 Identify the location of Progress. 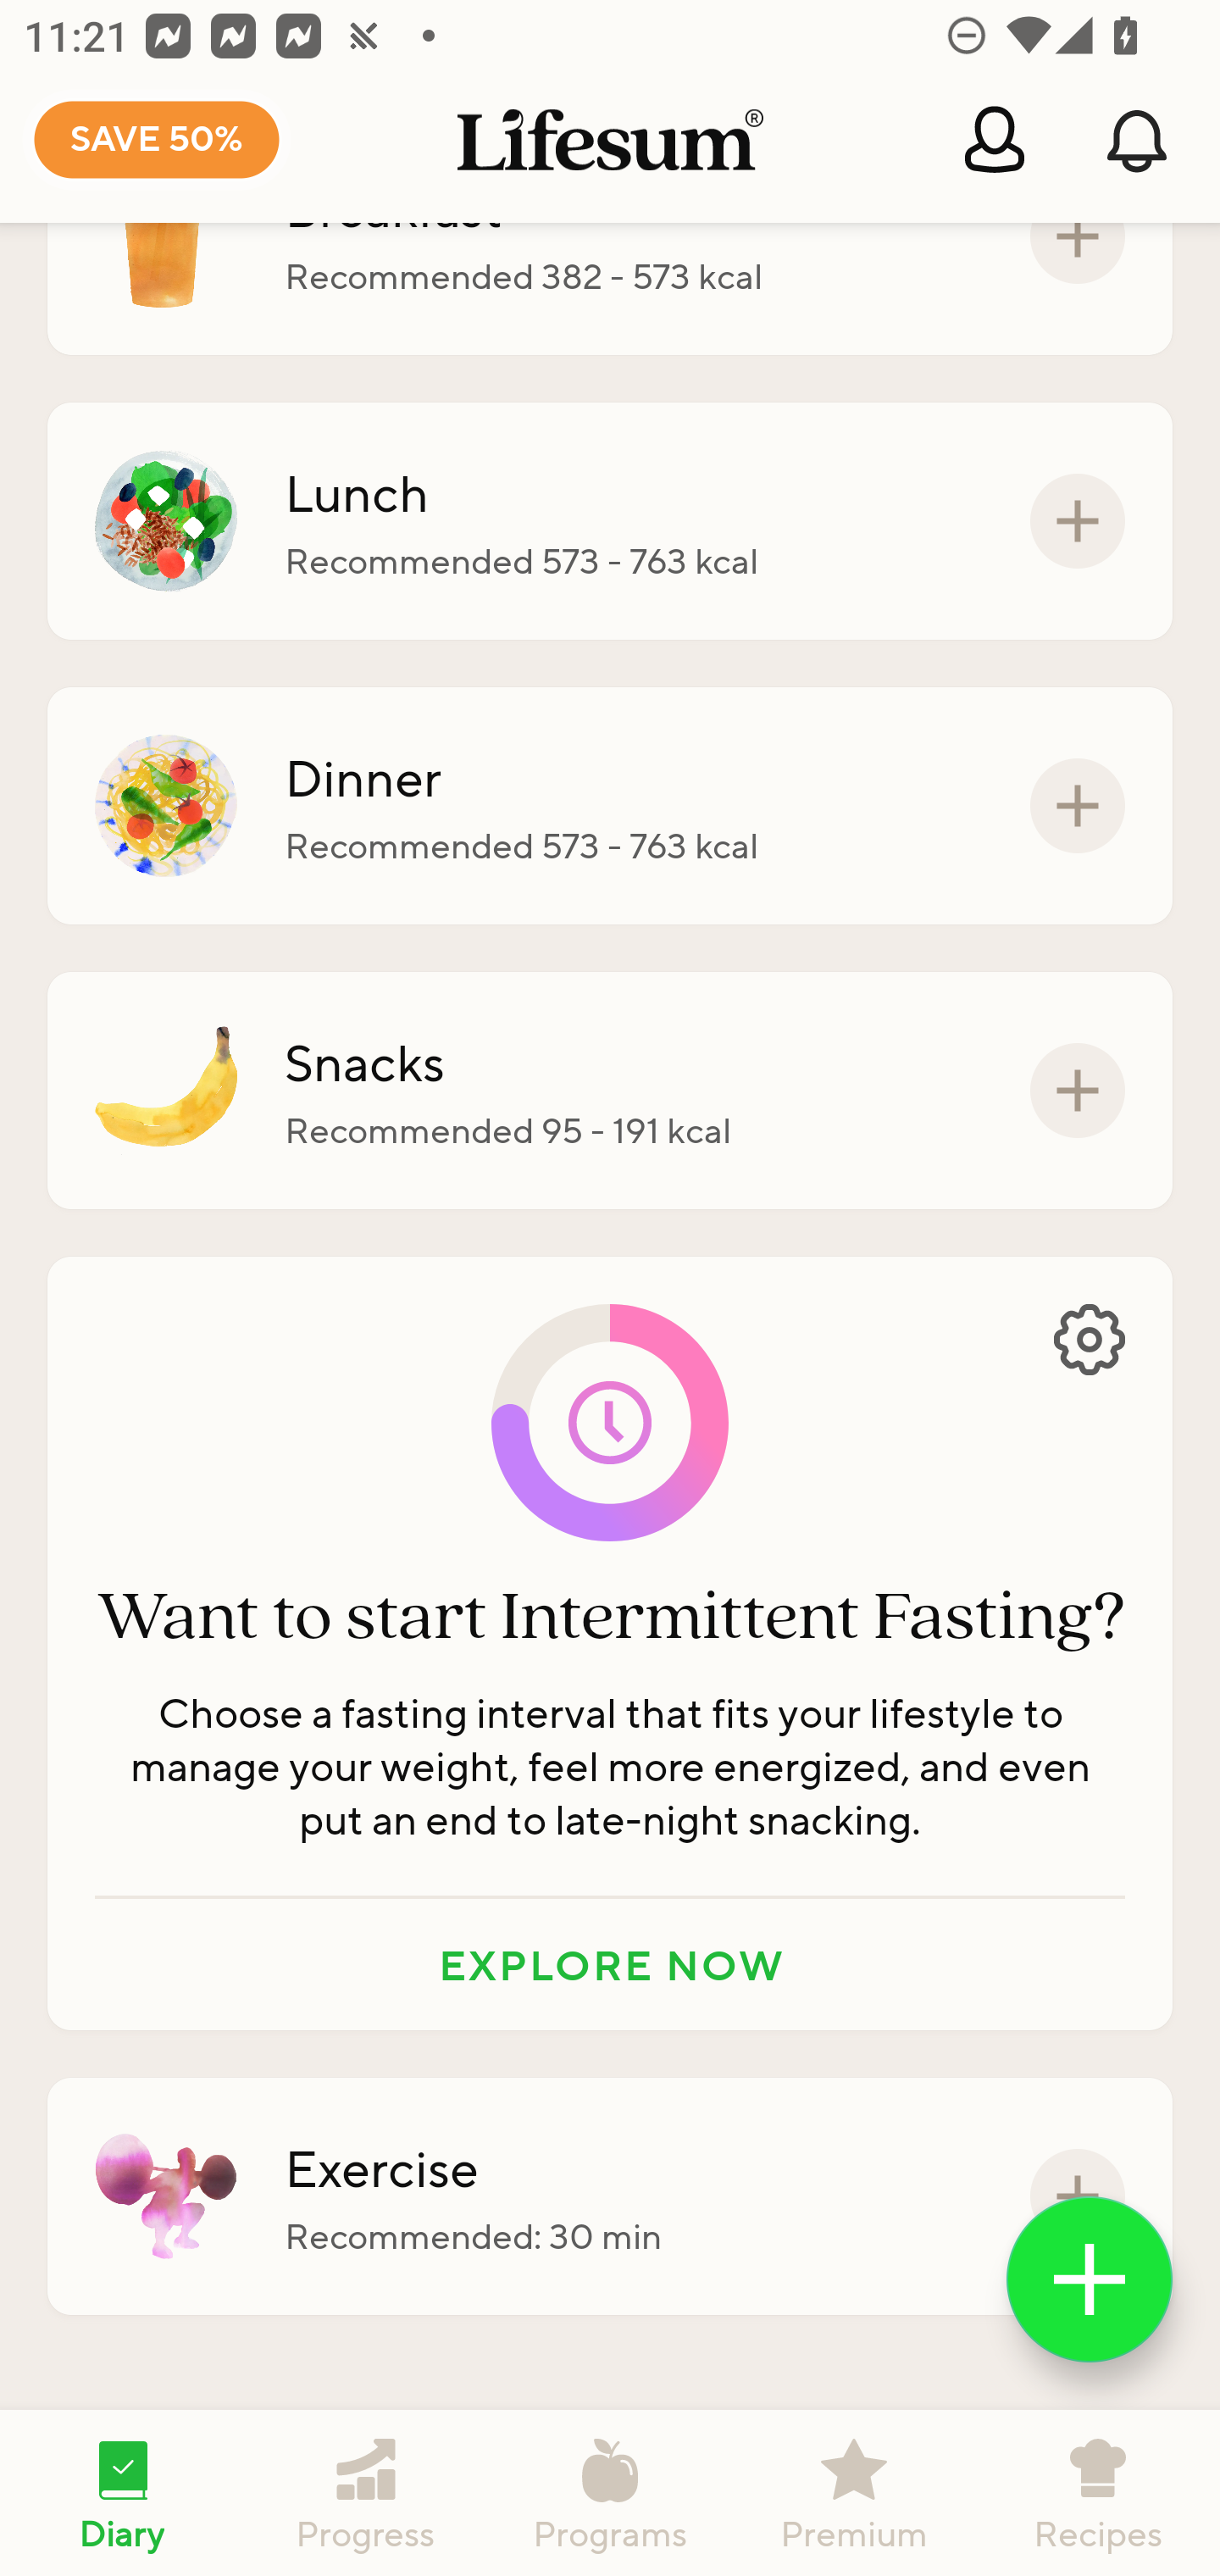
(366, 2493).